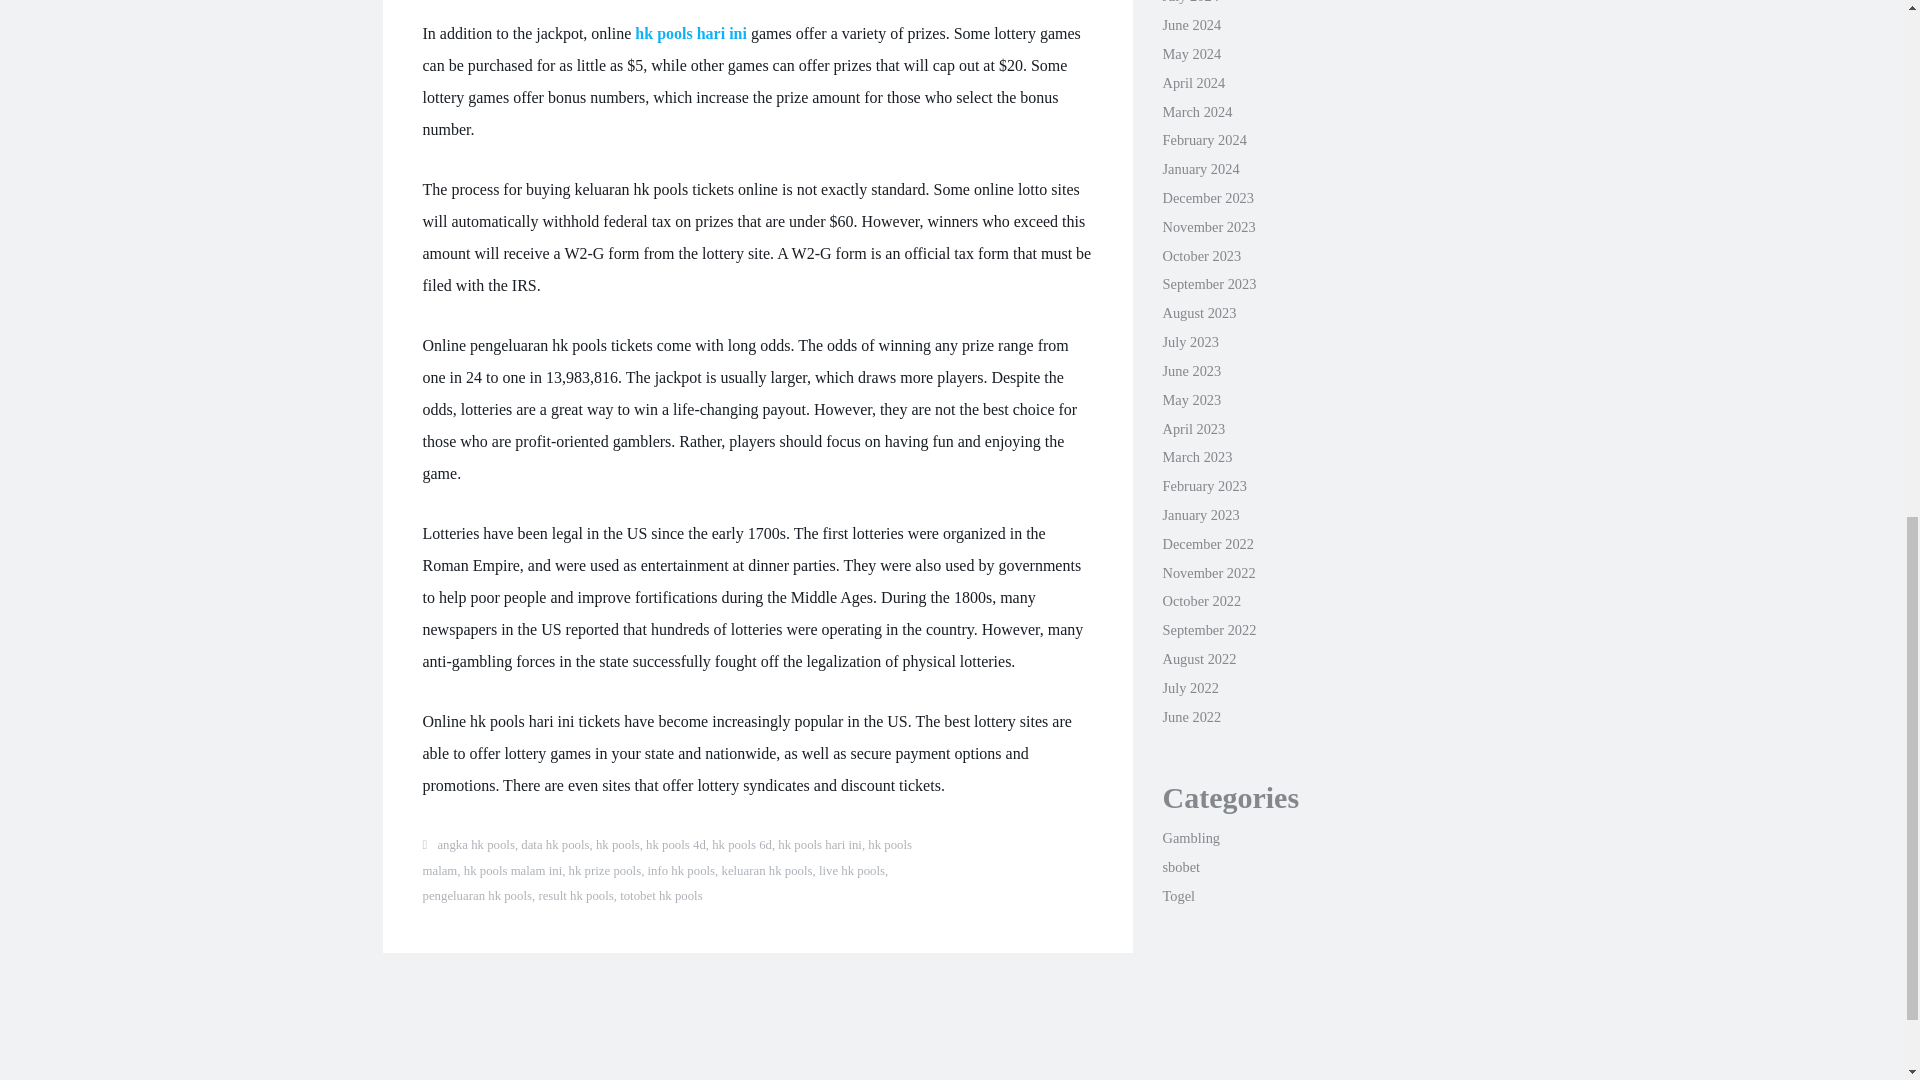  Describe the element at coordinates (682, 871) in the screenshot. I see `info hk pools` at that location.